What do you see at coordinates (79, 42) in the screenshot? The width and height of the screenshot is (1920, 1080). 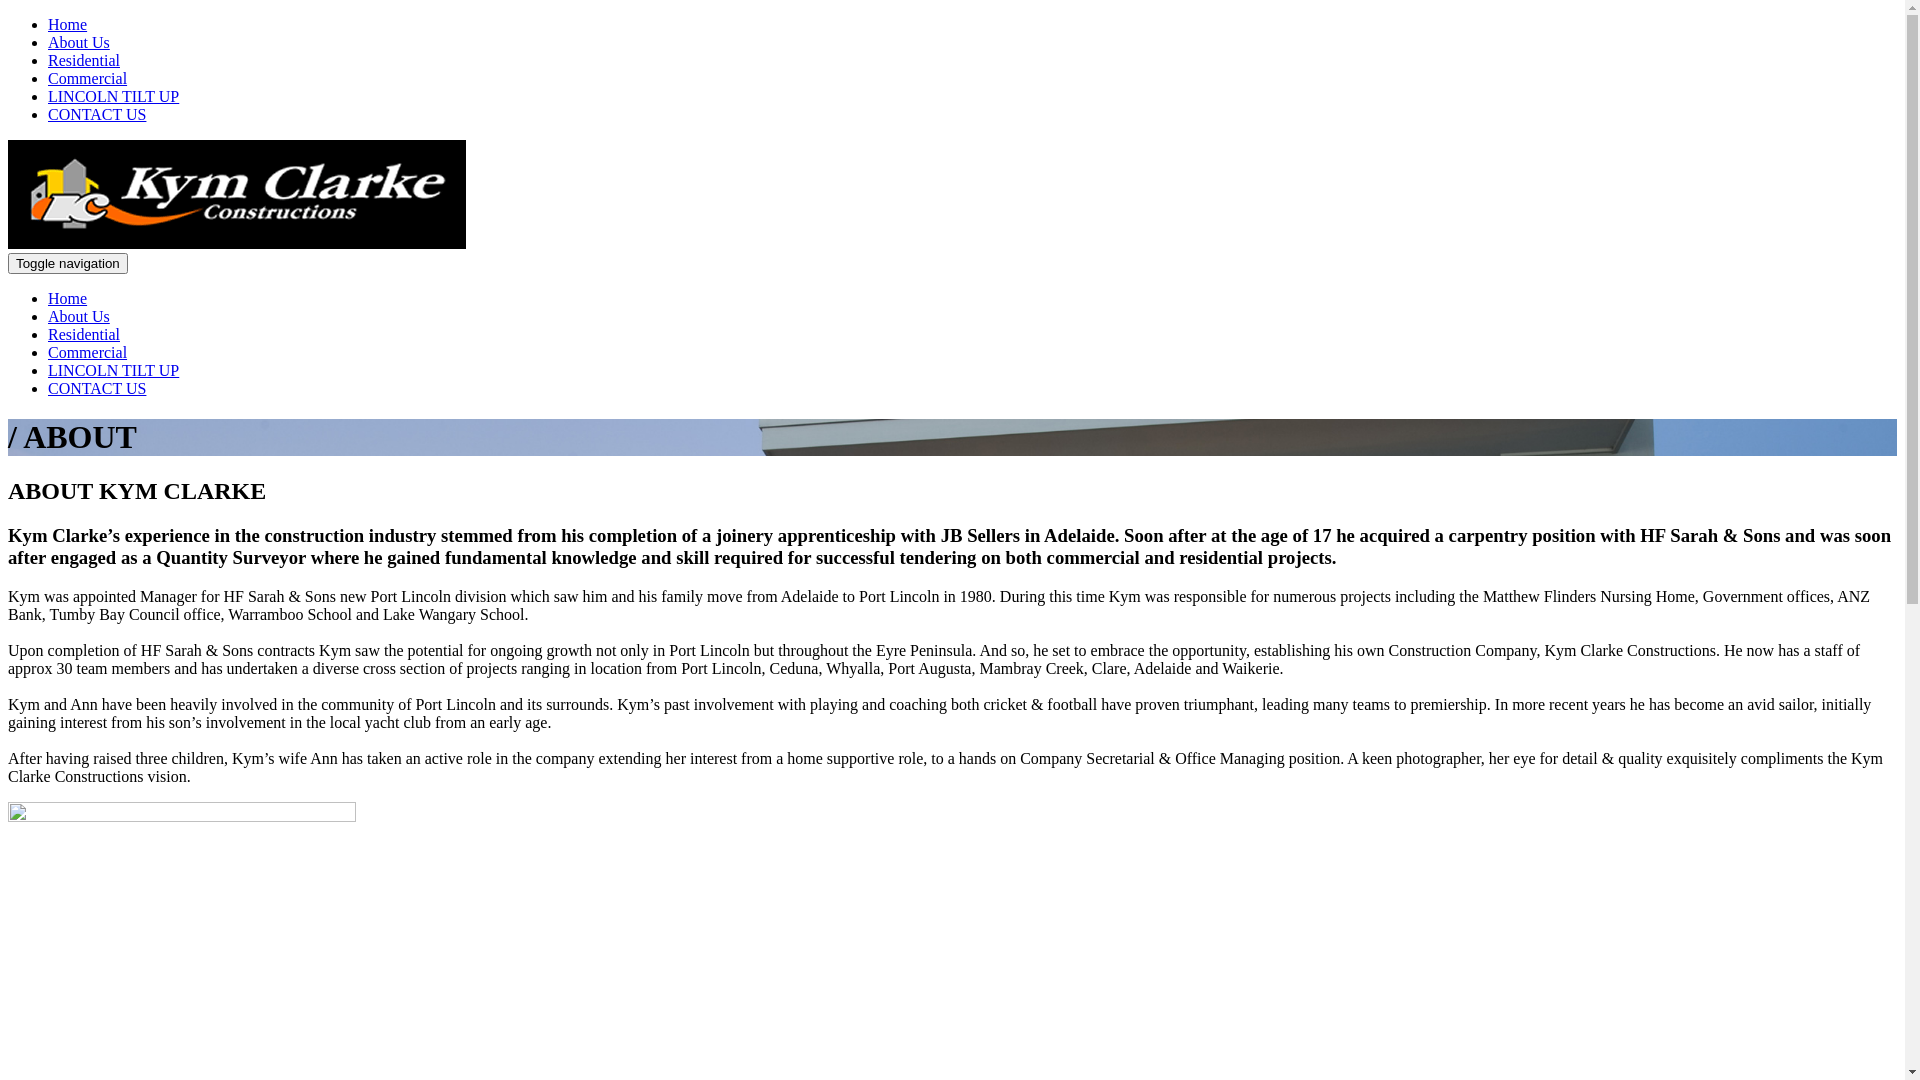 I see `About Us` at bounding box center [79, 42].